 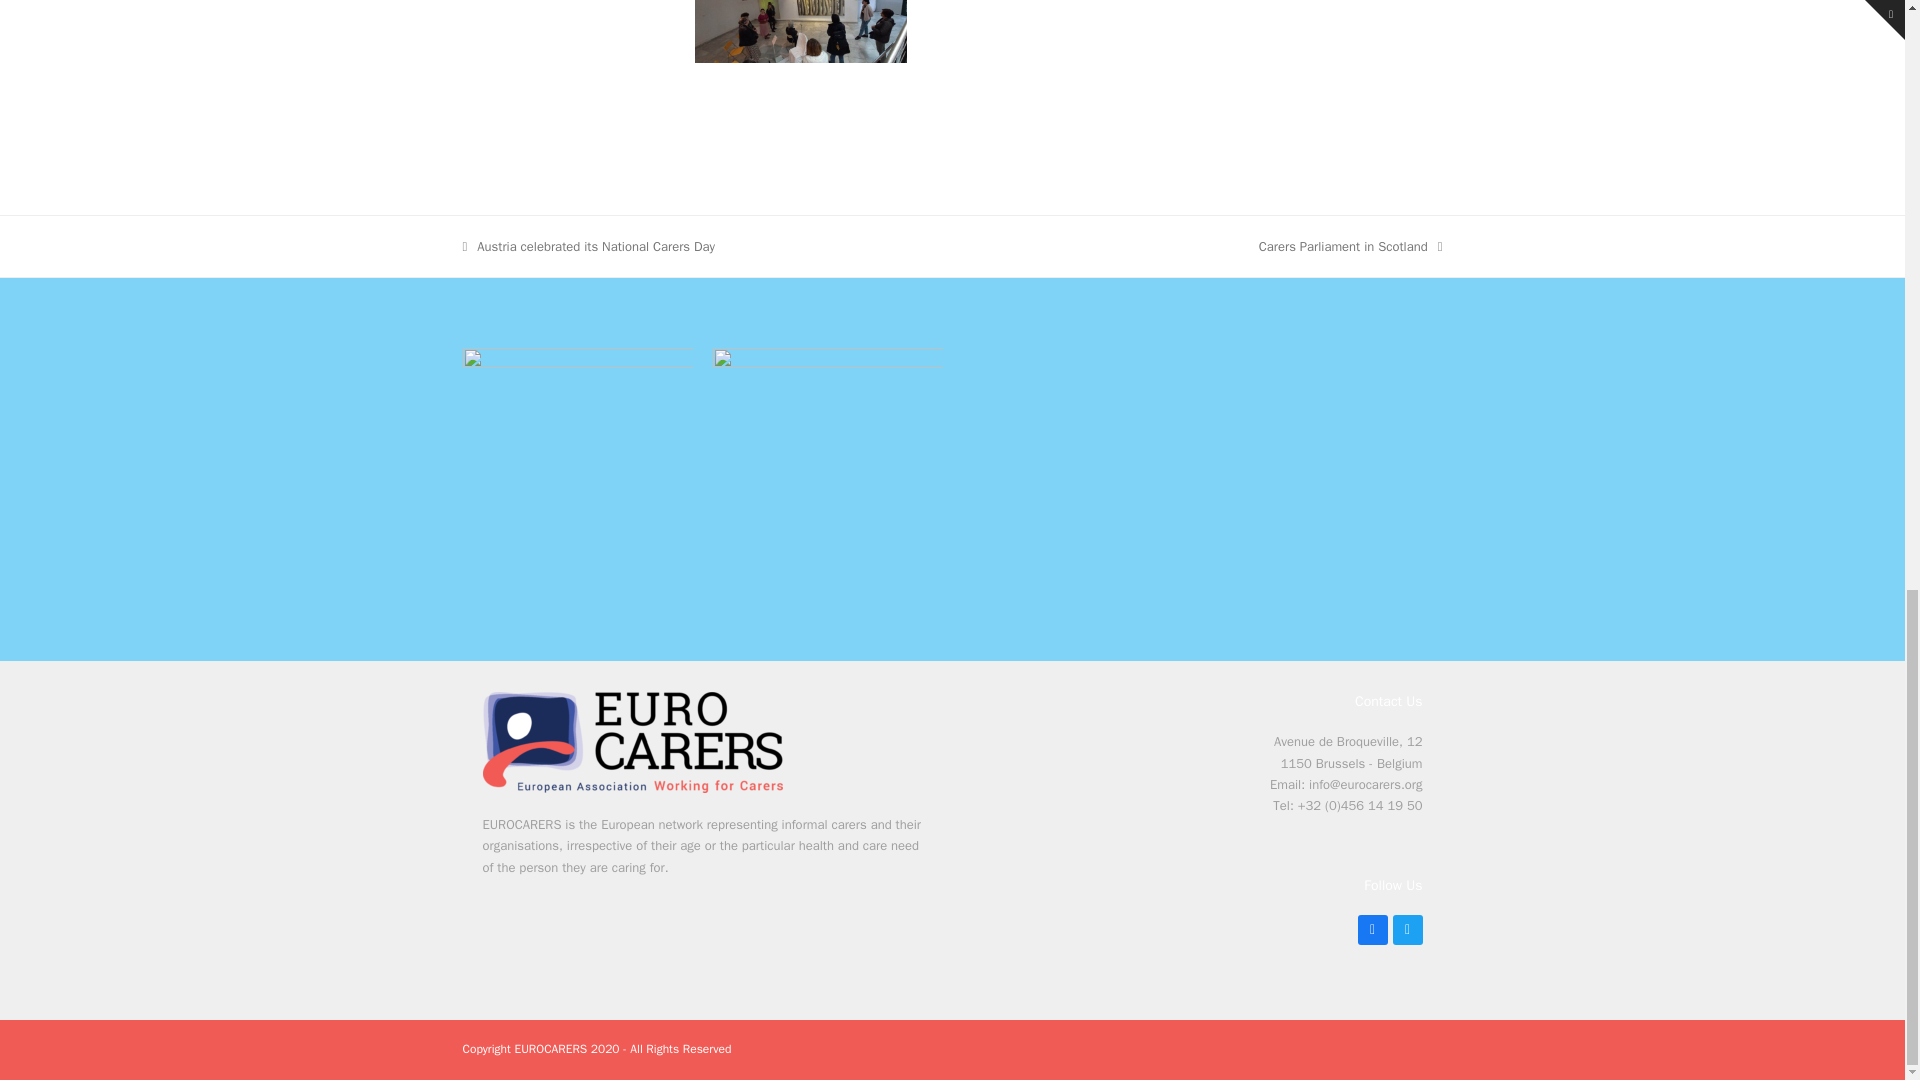 What do you see at coordinates (568, 5) in the screenshot?
I see `Timeline to new EN institutional leadership` at bounding box center [568, 5].